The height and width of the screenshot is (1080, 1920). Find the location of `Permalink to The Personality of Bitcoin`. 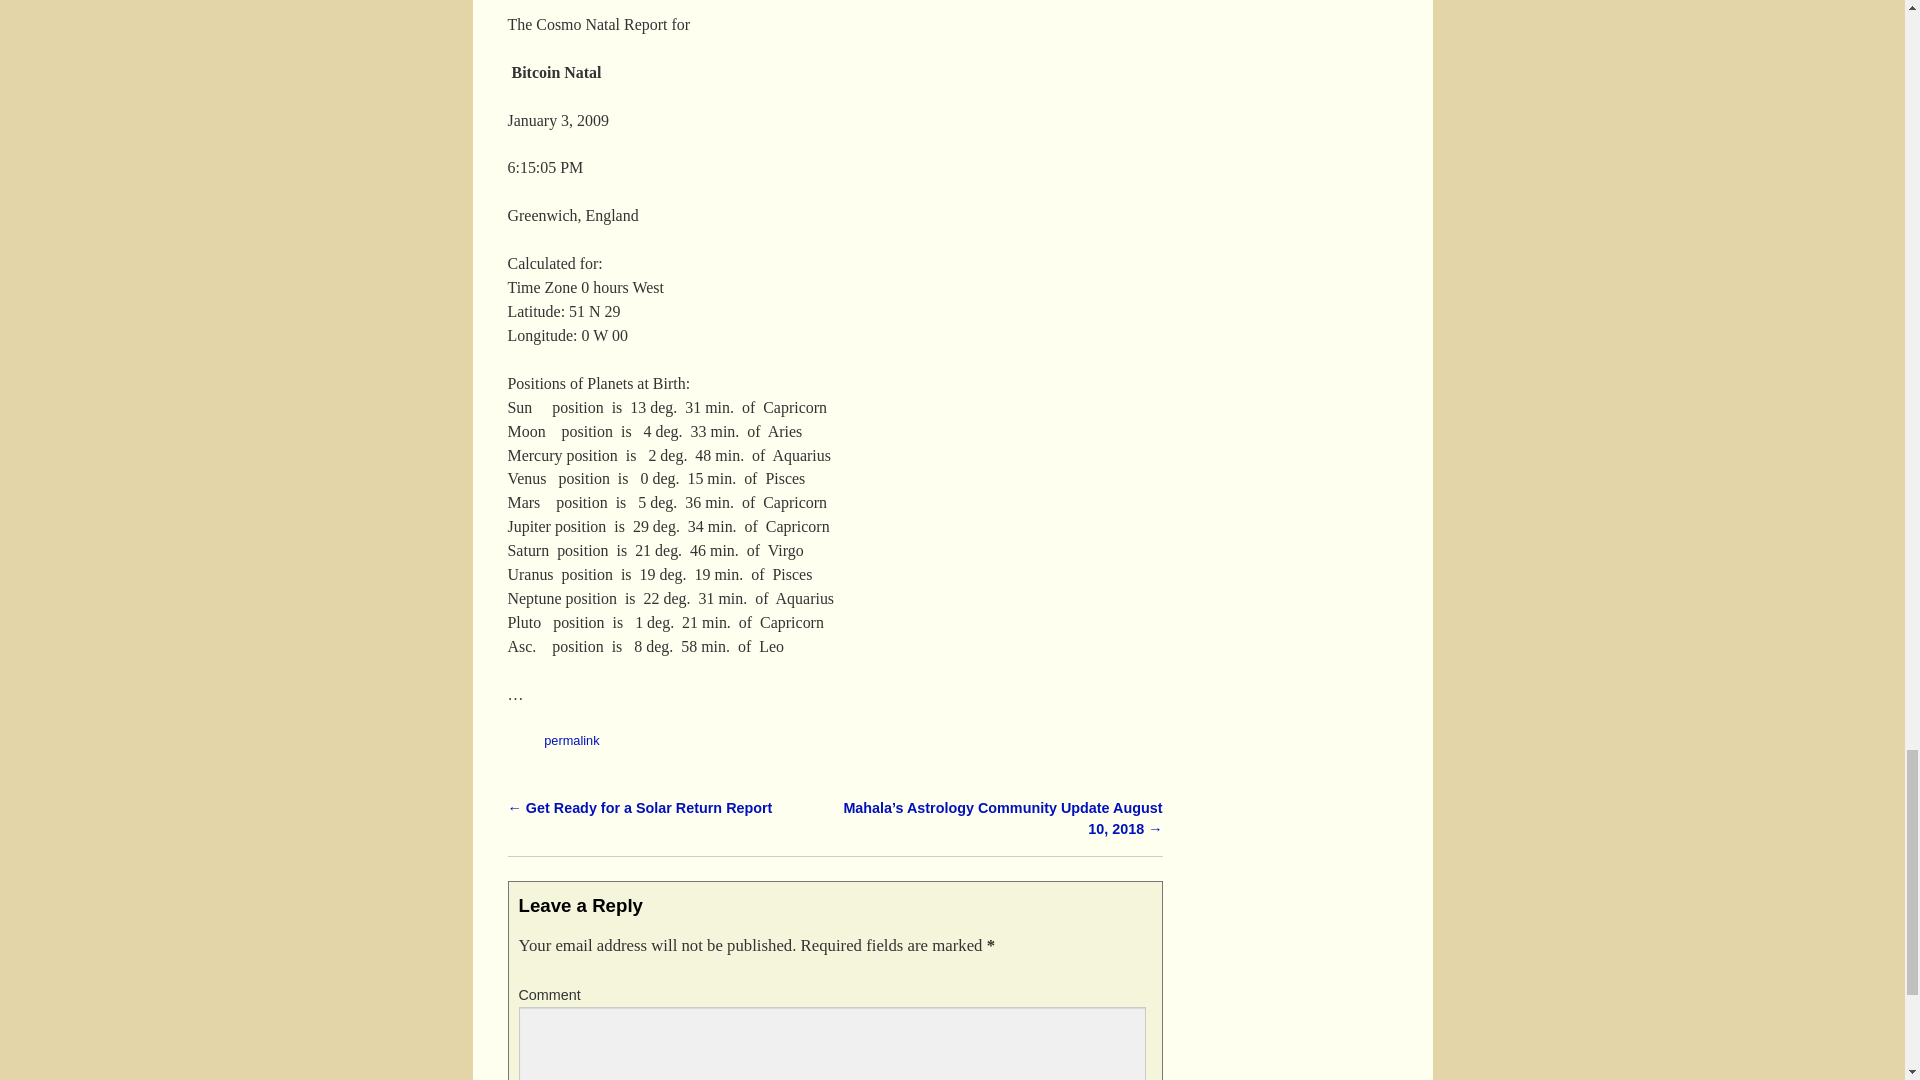

Permalink to The Personality of Bitcoin is located at coordinates (571, 740).